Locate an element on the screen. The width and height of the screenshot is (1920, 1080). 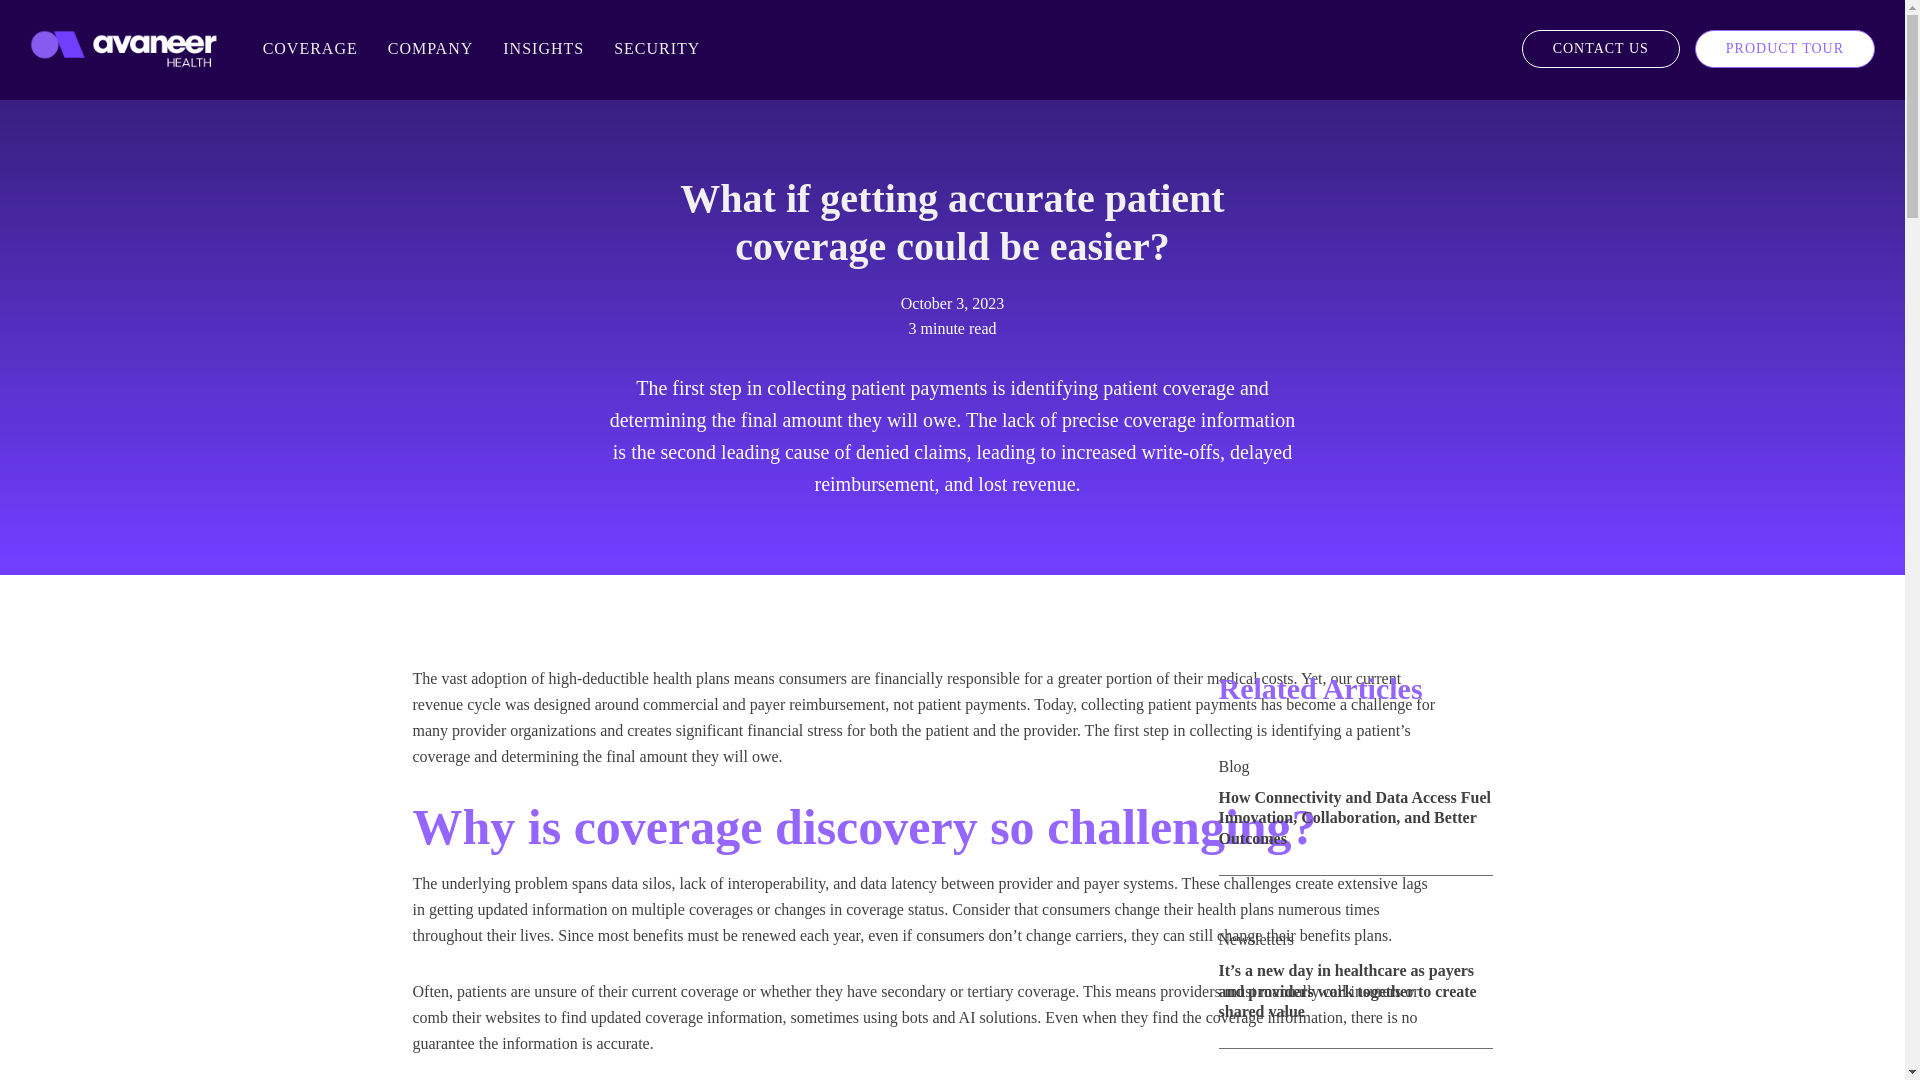
COVERAGE is located at coordinates (310, 49).